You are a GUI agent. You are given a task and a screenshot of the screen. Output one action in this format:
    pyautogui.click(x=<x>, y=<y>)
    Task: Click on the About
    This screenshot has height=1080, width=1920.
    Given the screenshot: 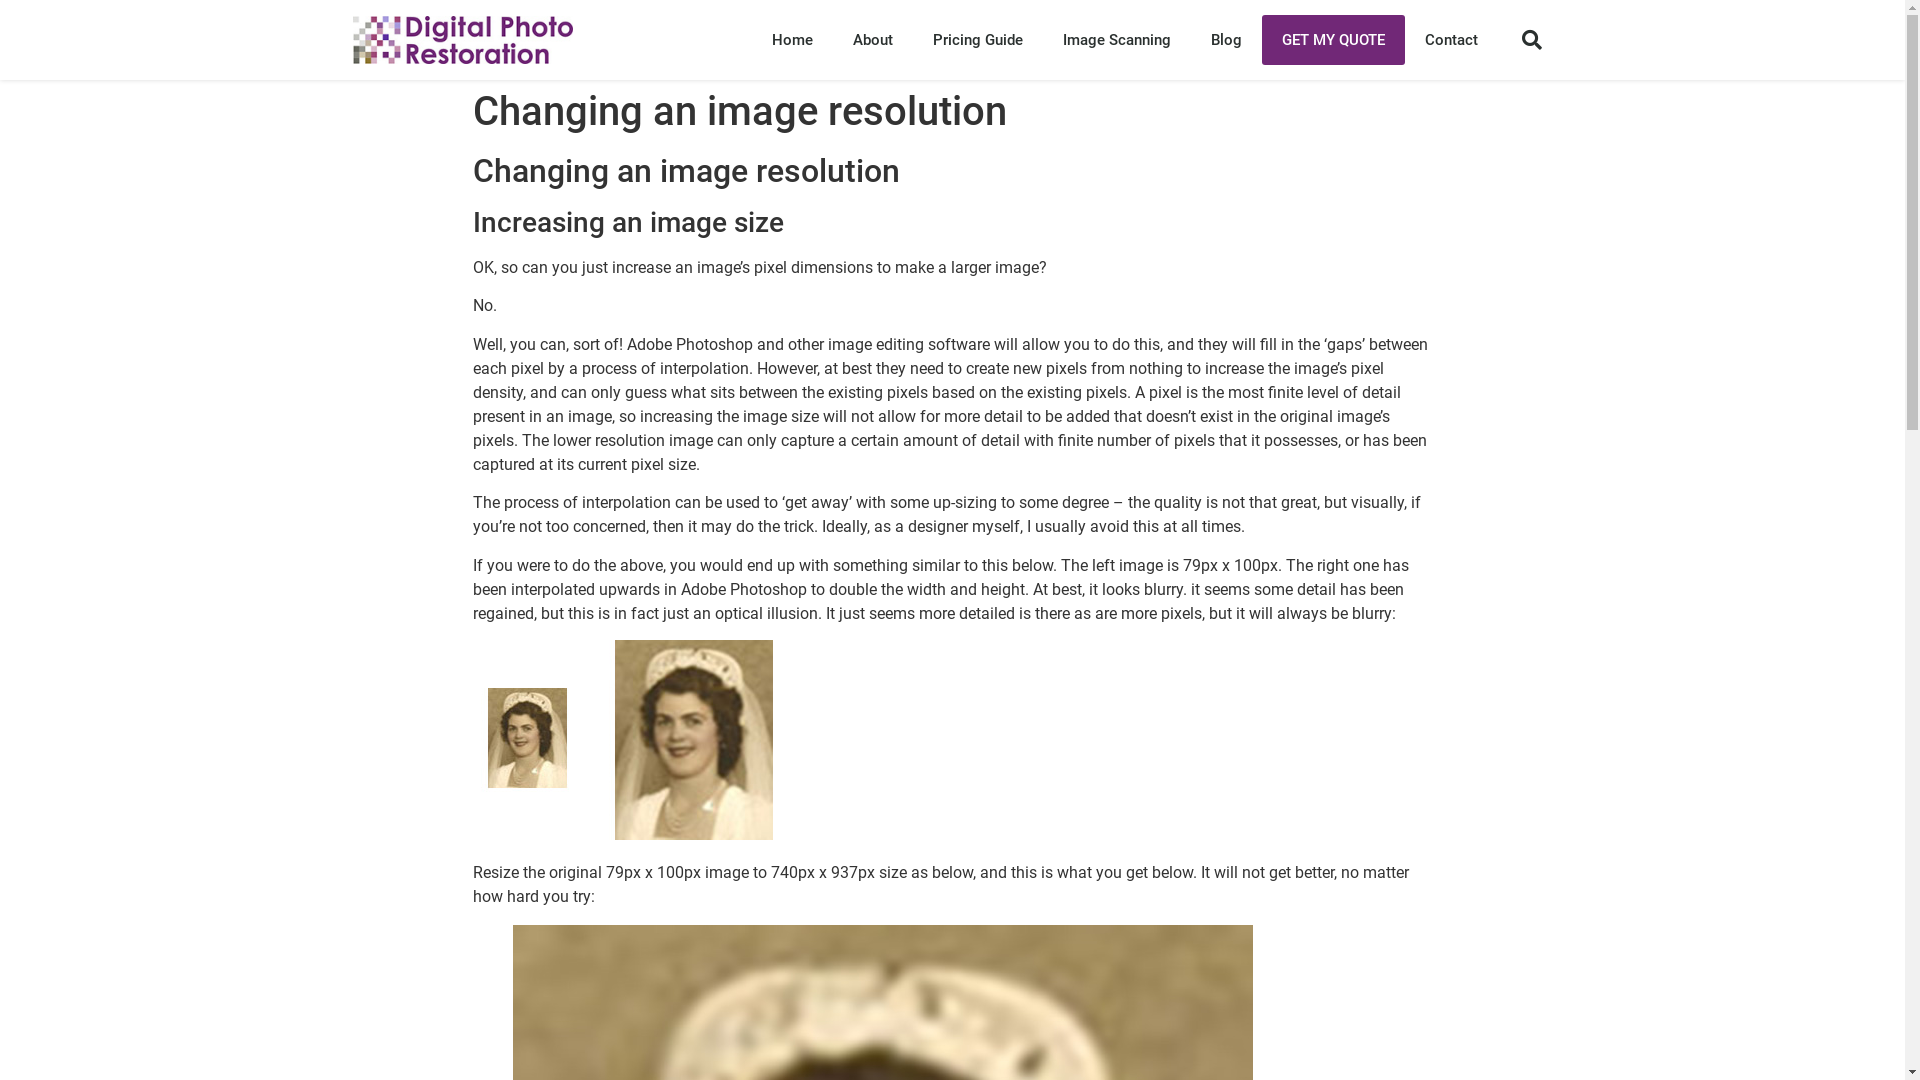 What is the action you would take?
    pyautogui.click(x=873, y=40)
    